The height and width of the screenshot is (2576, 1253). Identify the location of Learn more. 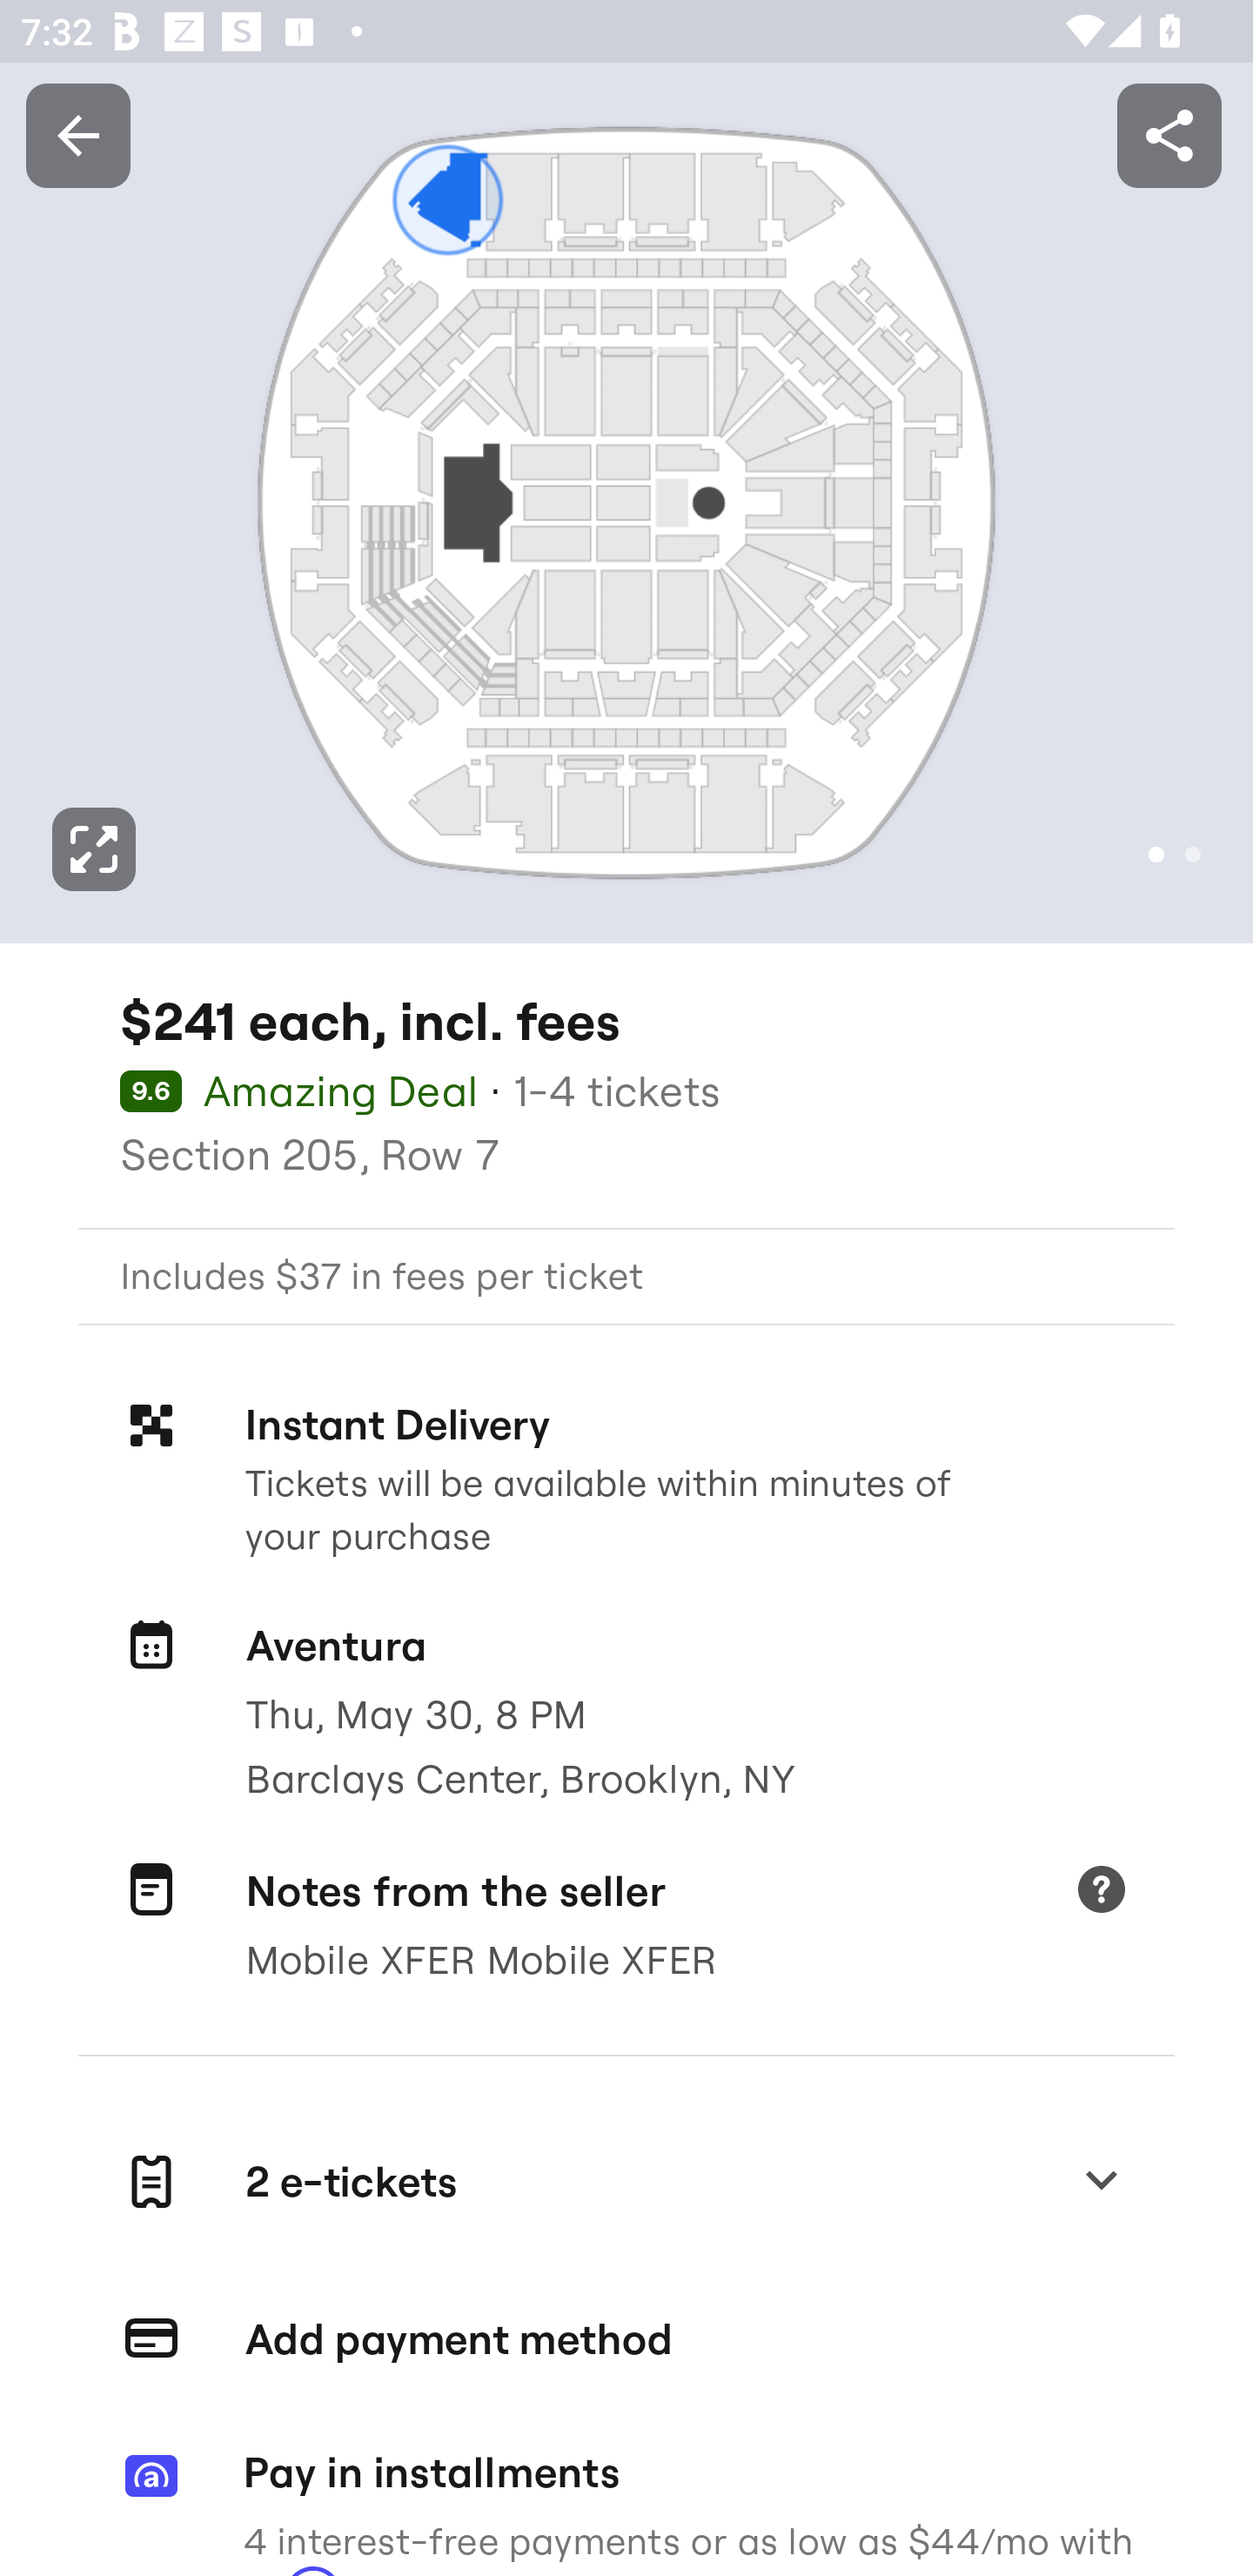
(1101, 1892).